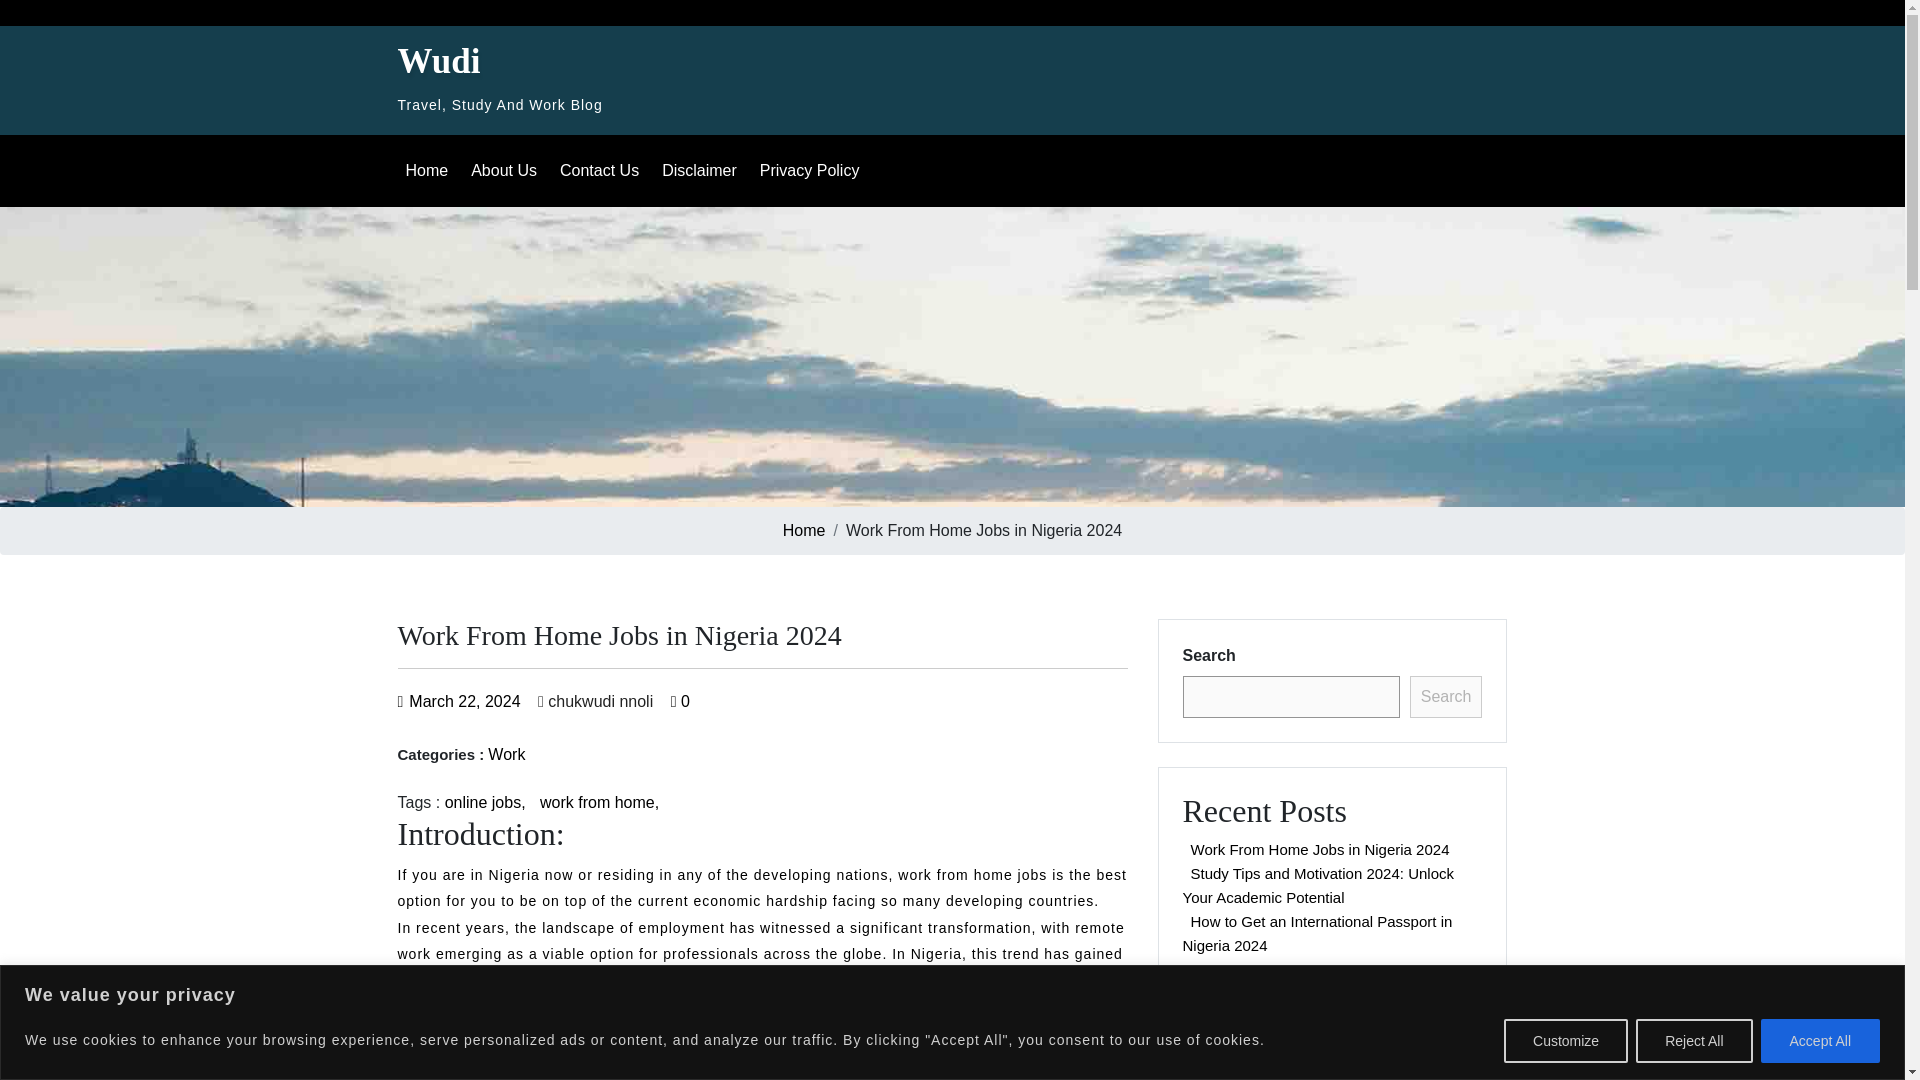 Image resolution: width=1920 pixels, height=1080 pixels. I want to click on Accept All, so click(1820, 1040).